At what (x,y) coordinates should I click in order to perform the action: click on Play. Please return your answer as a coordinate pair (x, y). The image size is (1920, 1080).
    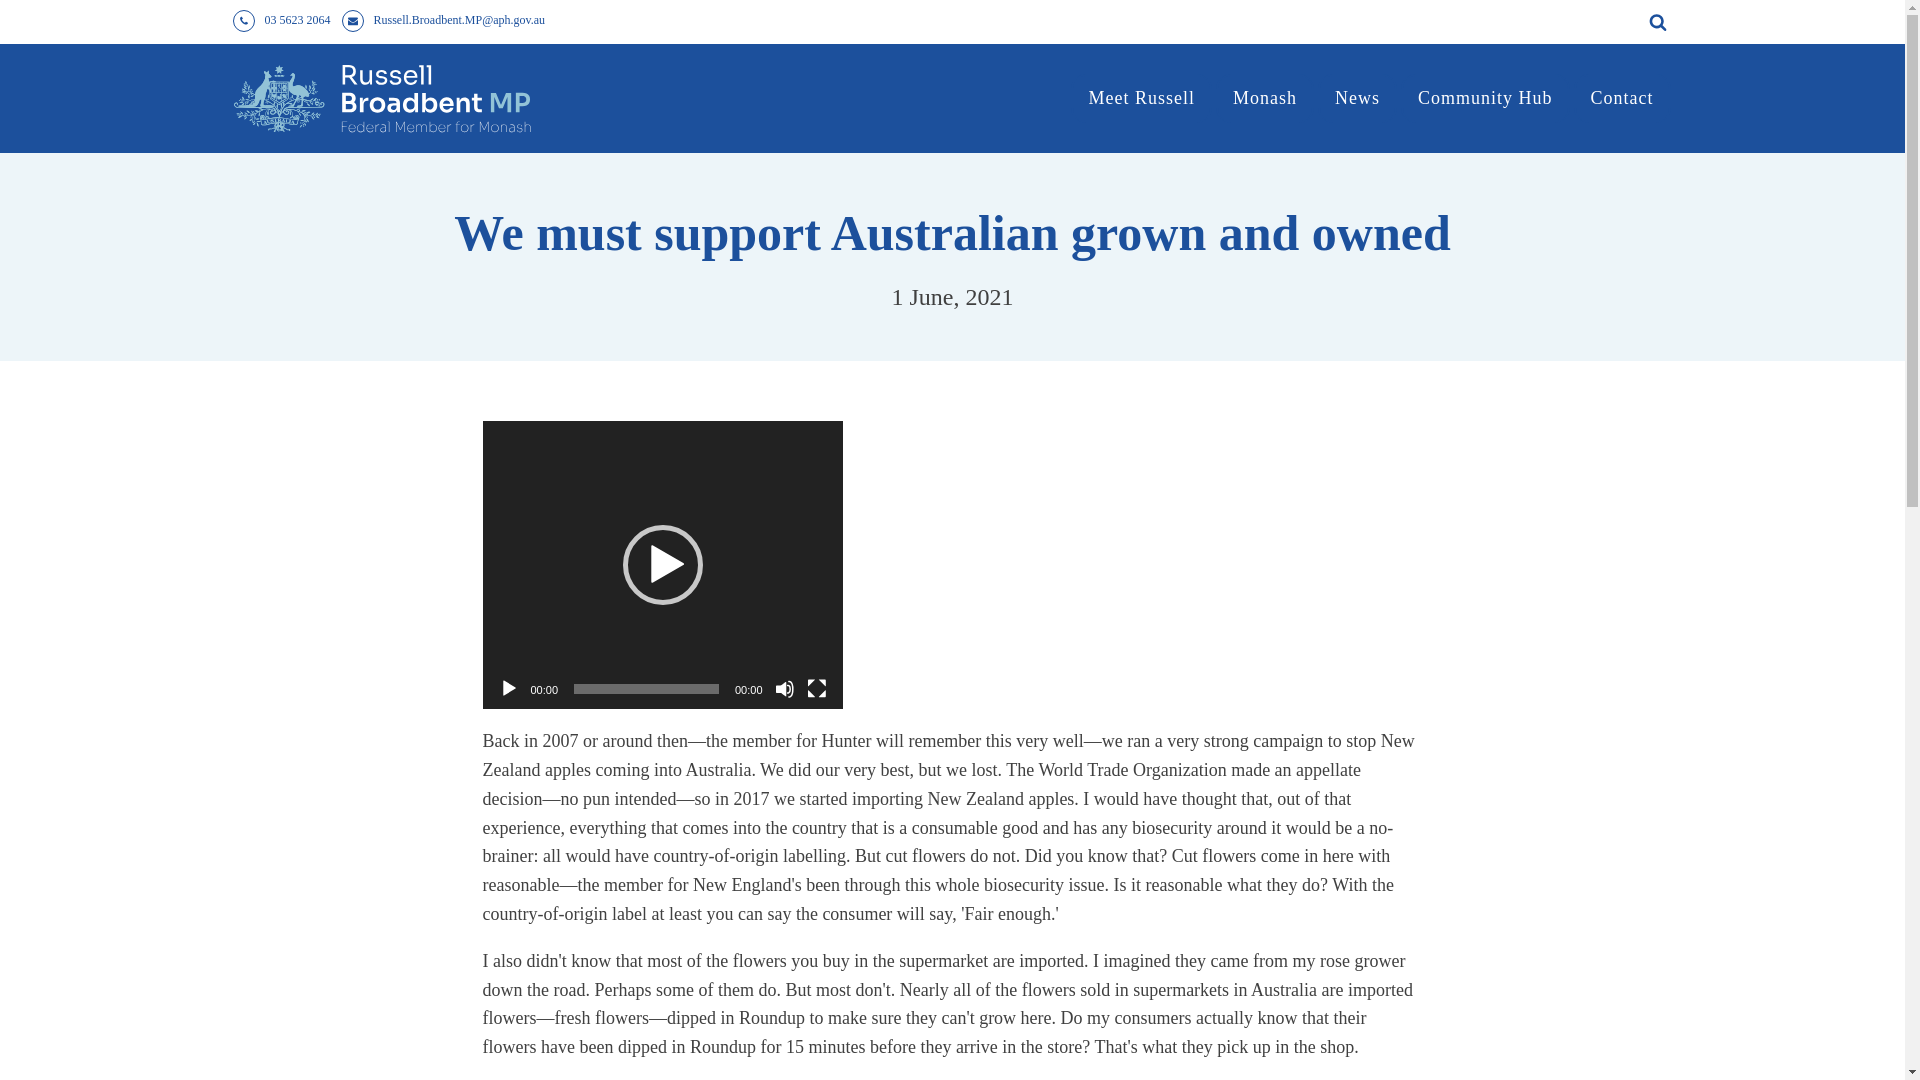
    Looking at the image, I should click on (508, 688).